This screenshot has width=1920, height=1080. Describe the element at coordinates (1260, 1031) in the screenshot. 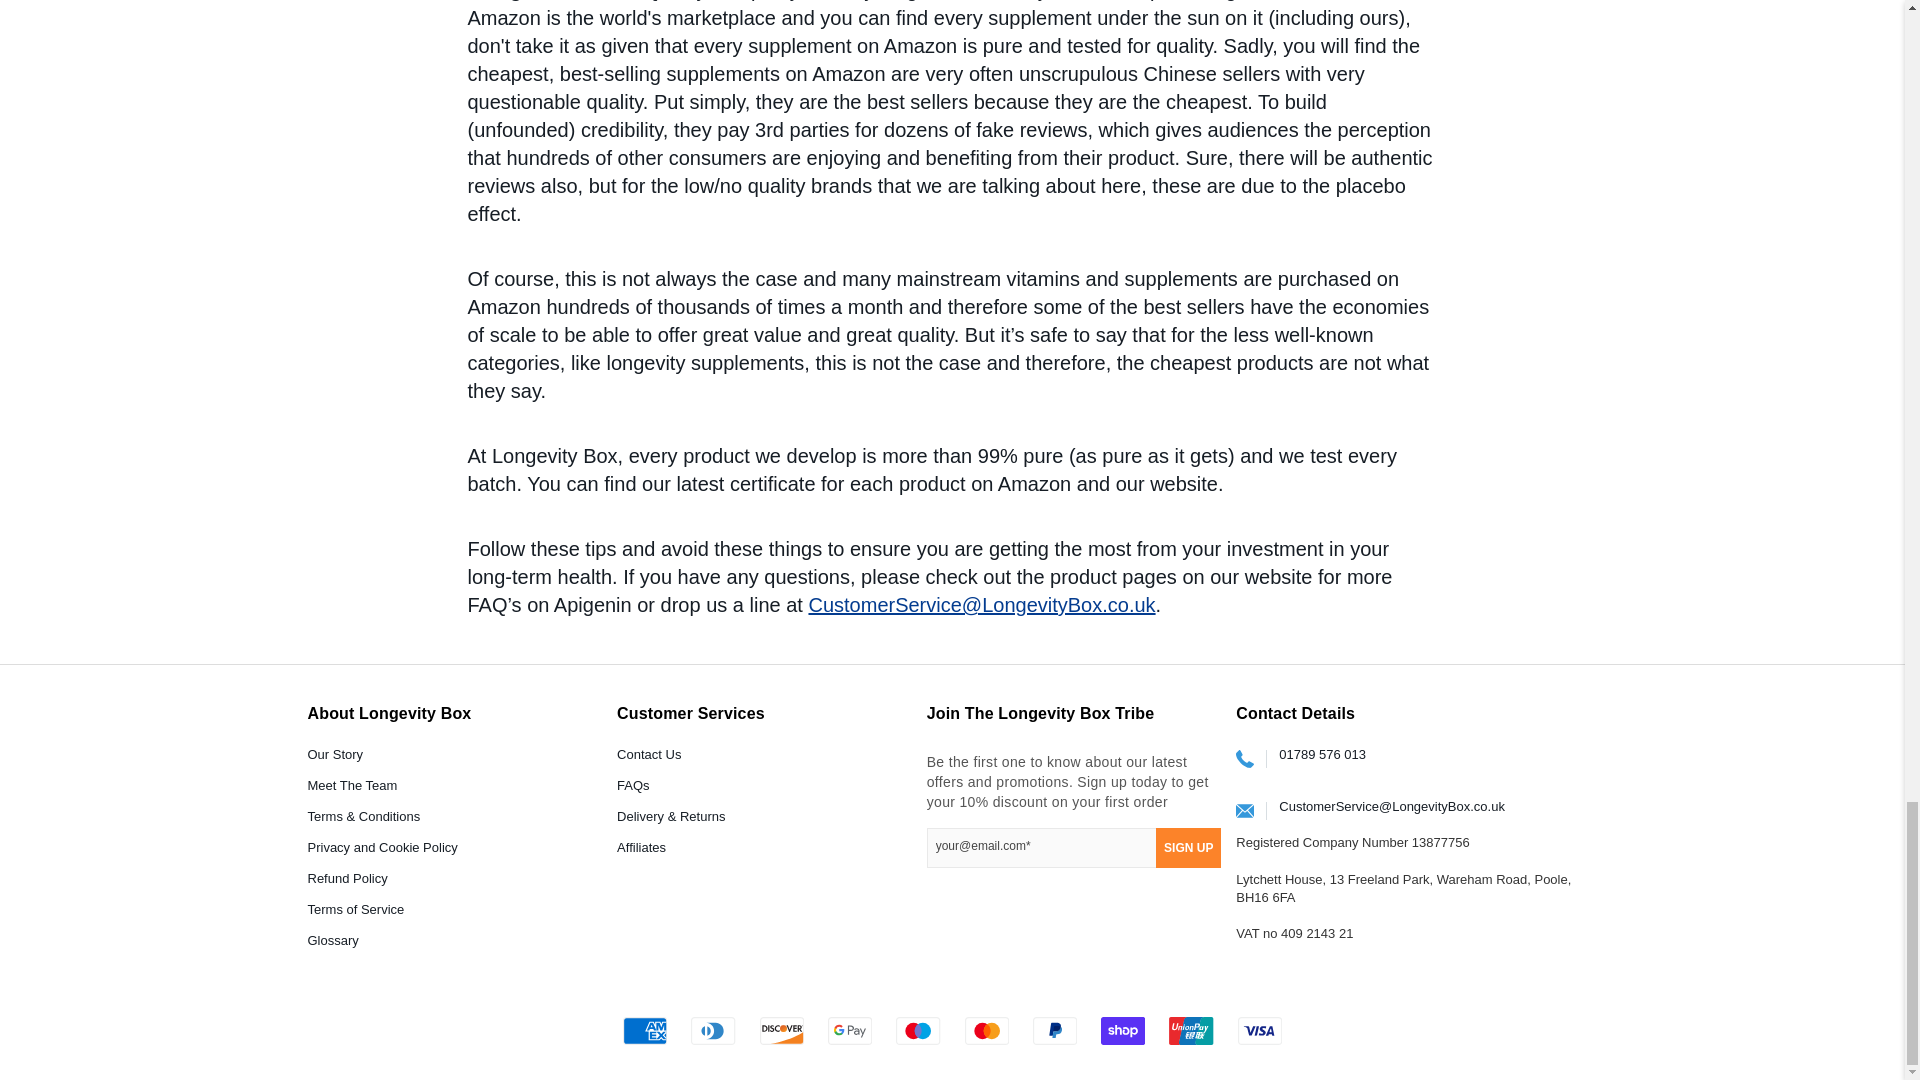

I see `Visa` at that location.